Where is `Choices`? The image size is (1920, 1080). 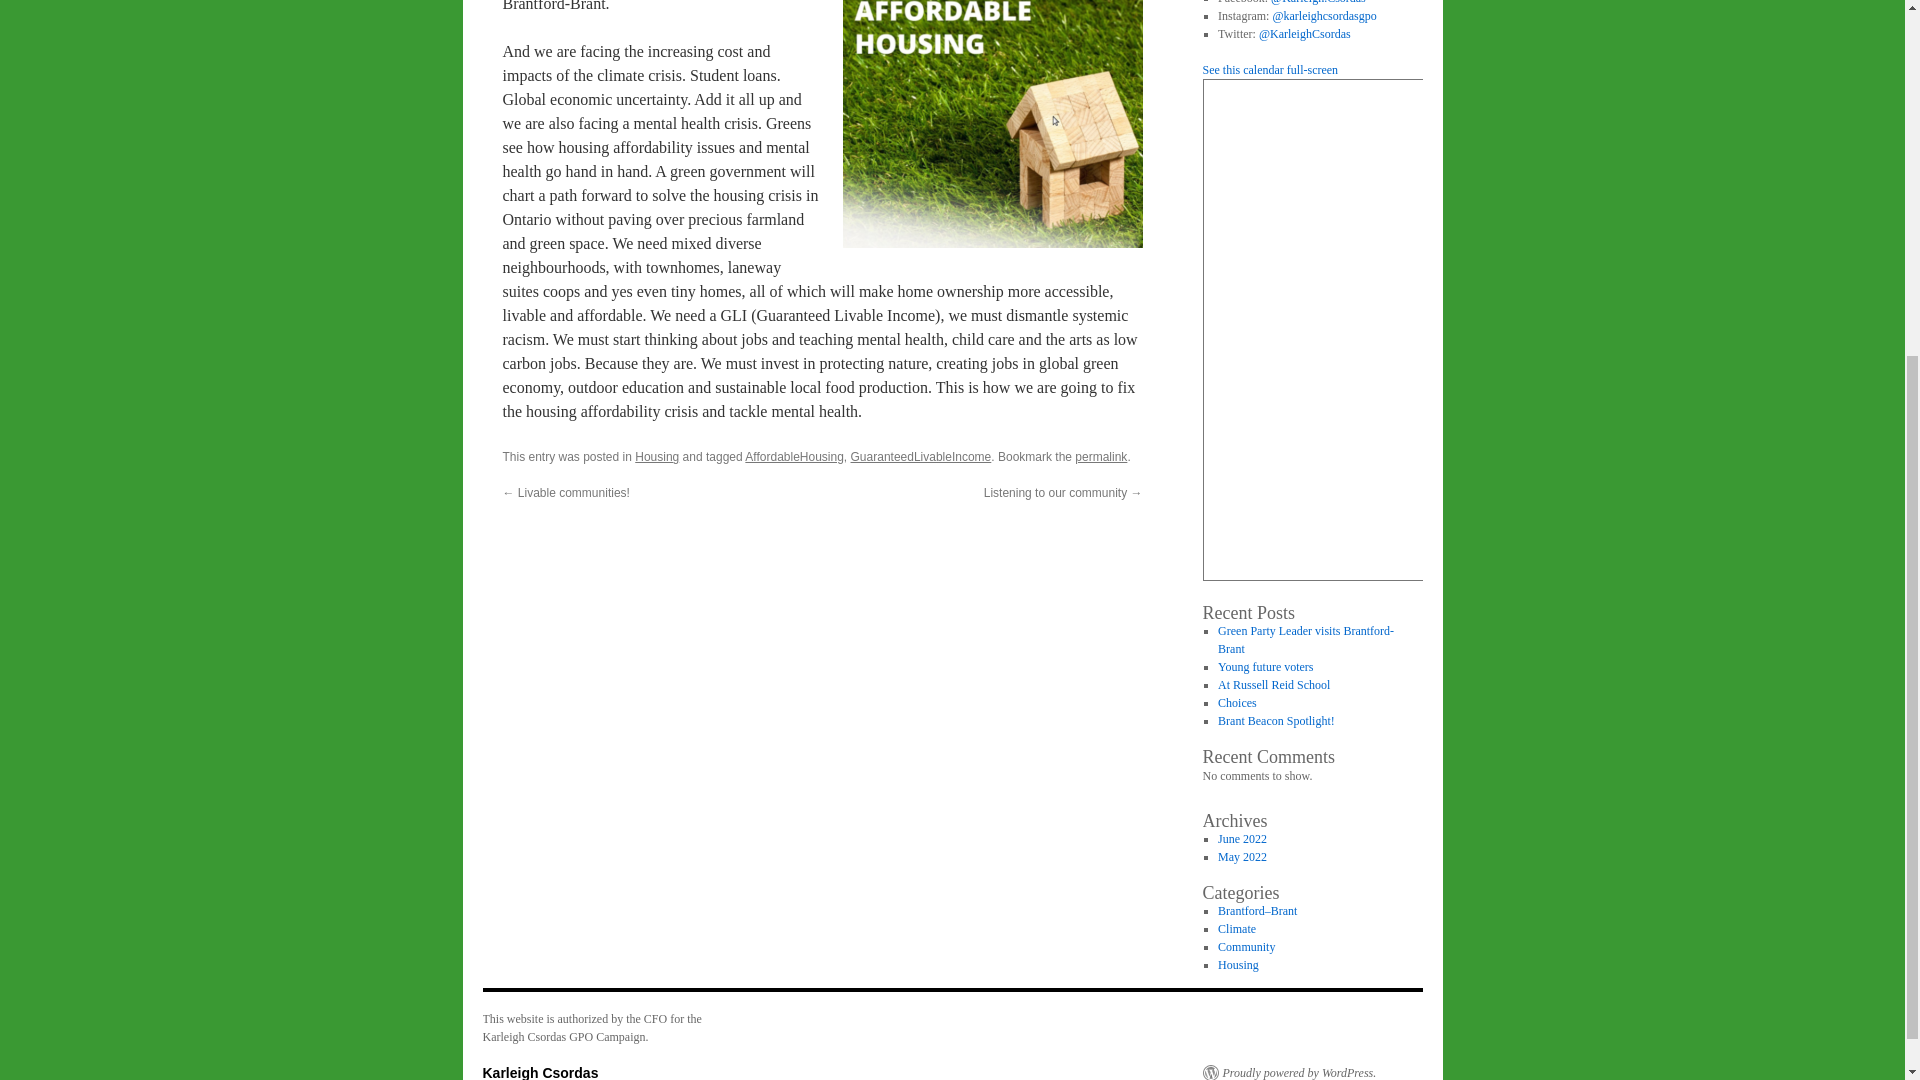 Choices is located at coordinates (1237, 702).